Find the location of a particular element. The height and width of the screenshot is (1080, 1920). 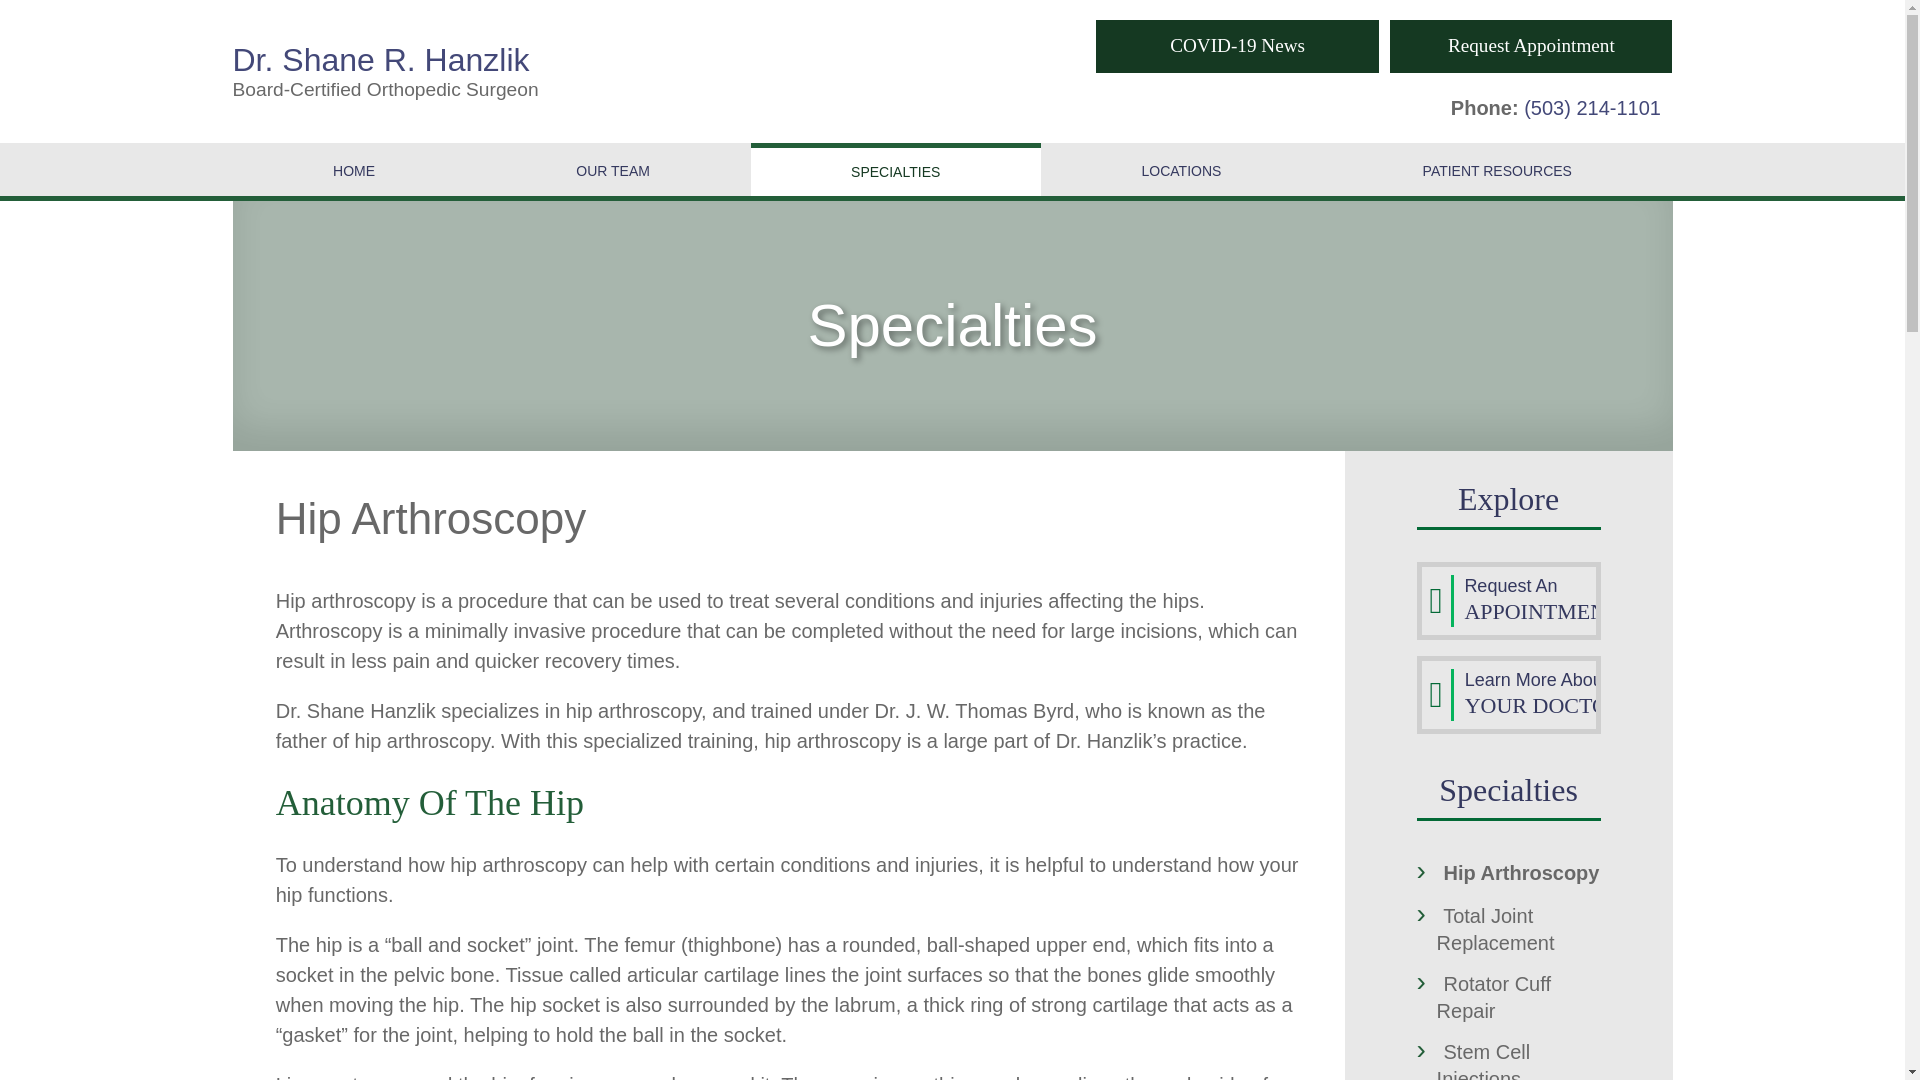

Request Appointment is located at coordinates (1496, 929).